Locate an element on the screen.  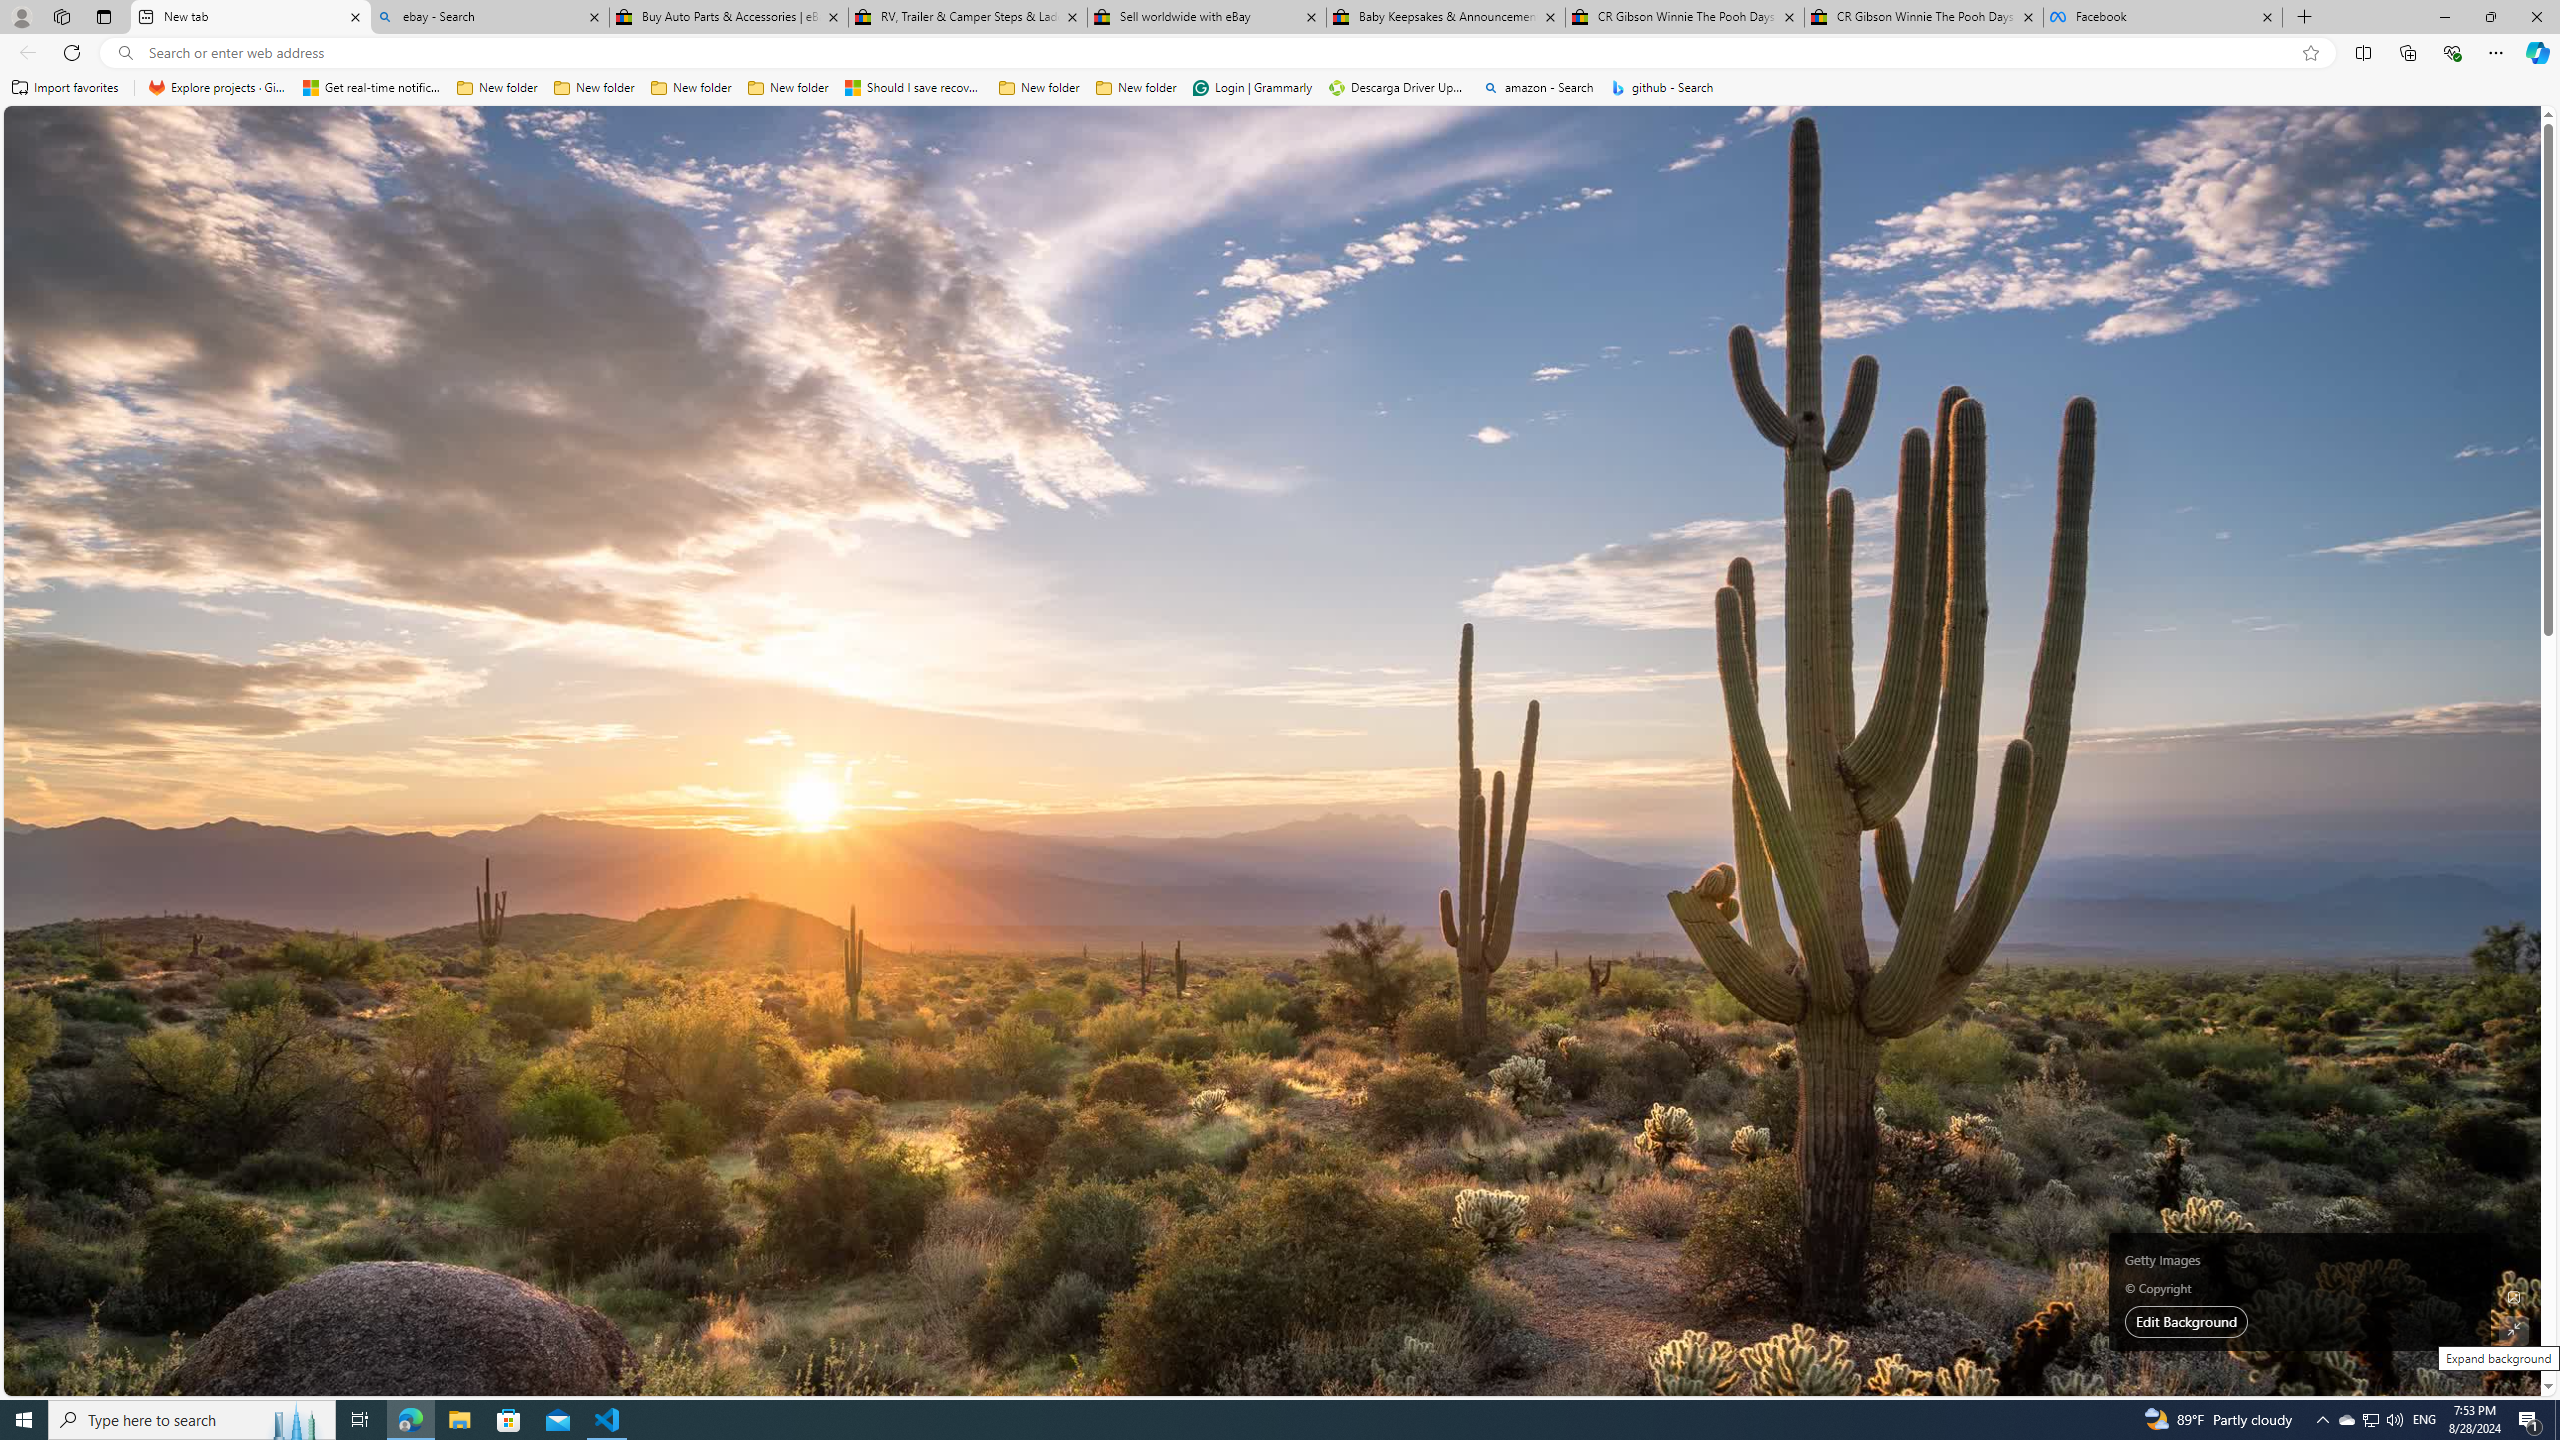
AutomationID: tab-23 is located at coordinates (814, 577).